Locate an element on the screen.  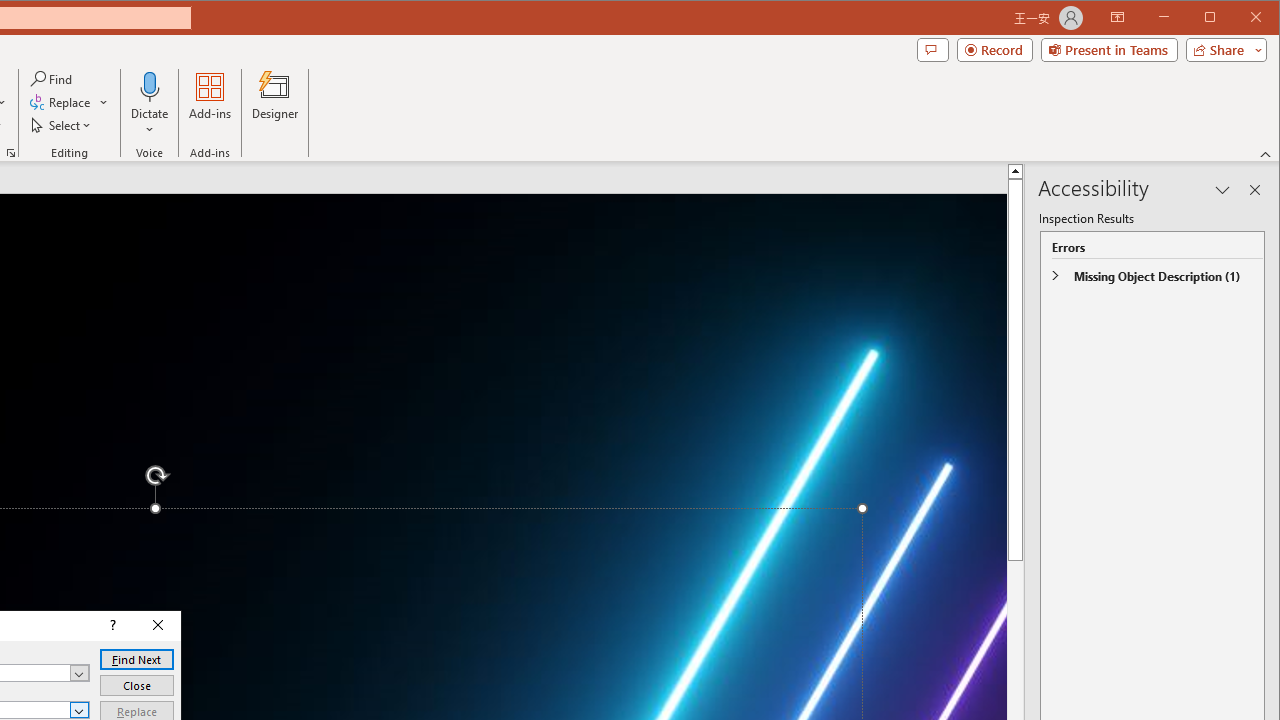
Context help is located at coordinates (111, 626).